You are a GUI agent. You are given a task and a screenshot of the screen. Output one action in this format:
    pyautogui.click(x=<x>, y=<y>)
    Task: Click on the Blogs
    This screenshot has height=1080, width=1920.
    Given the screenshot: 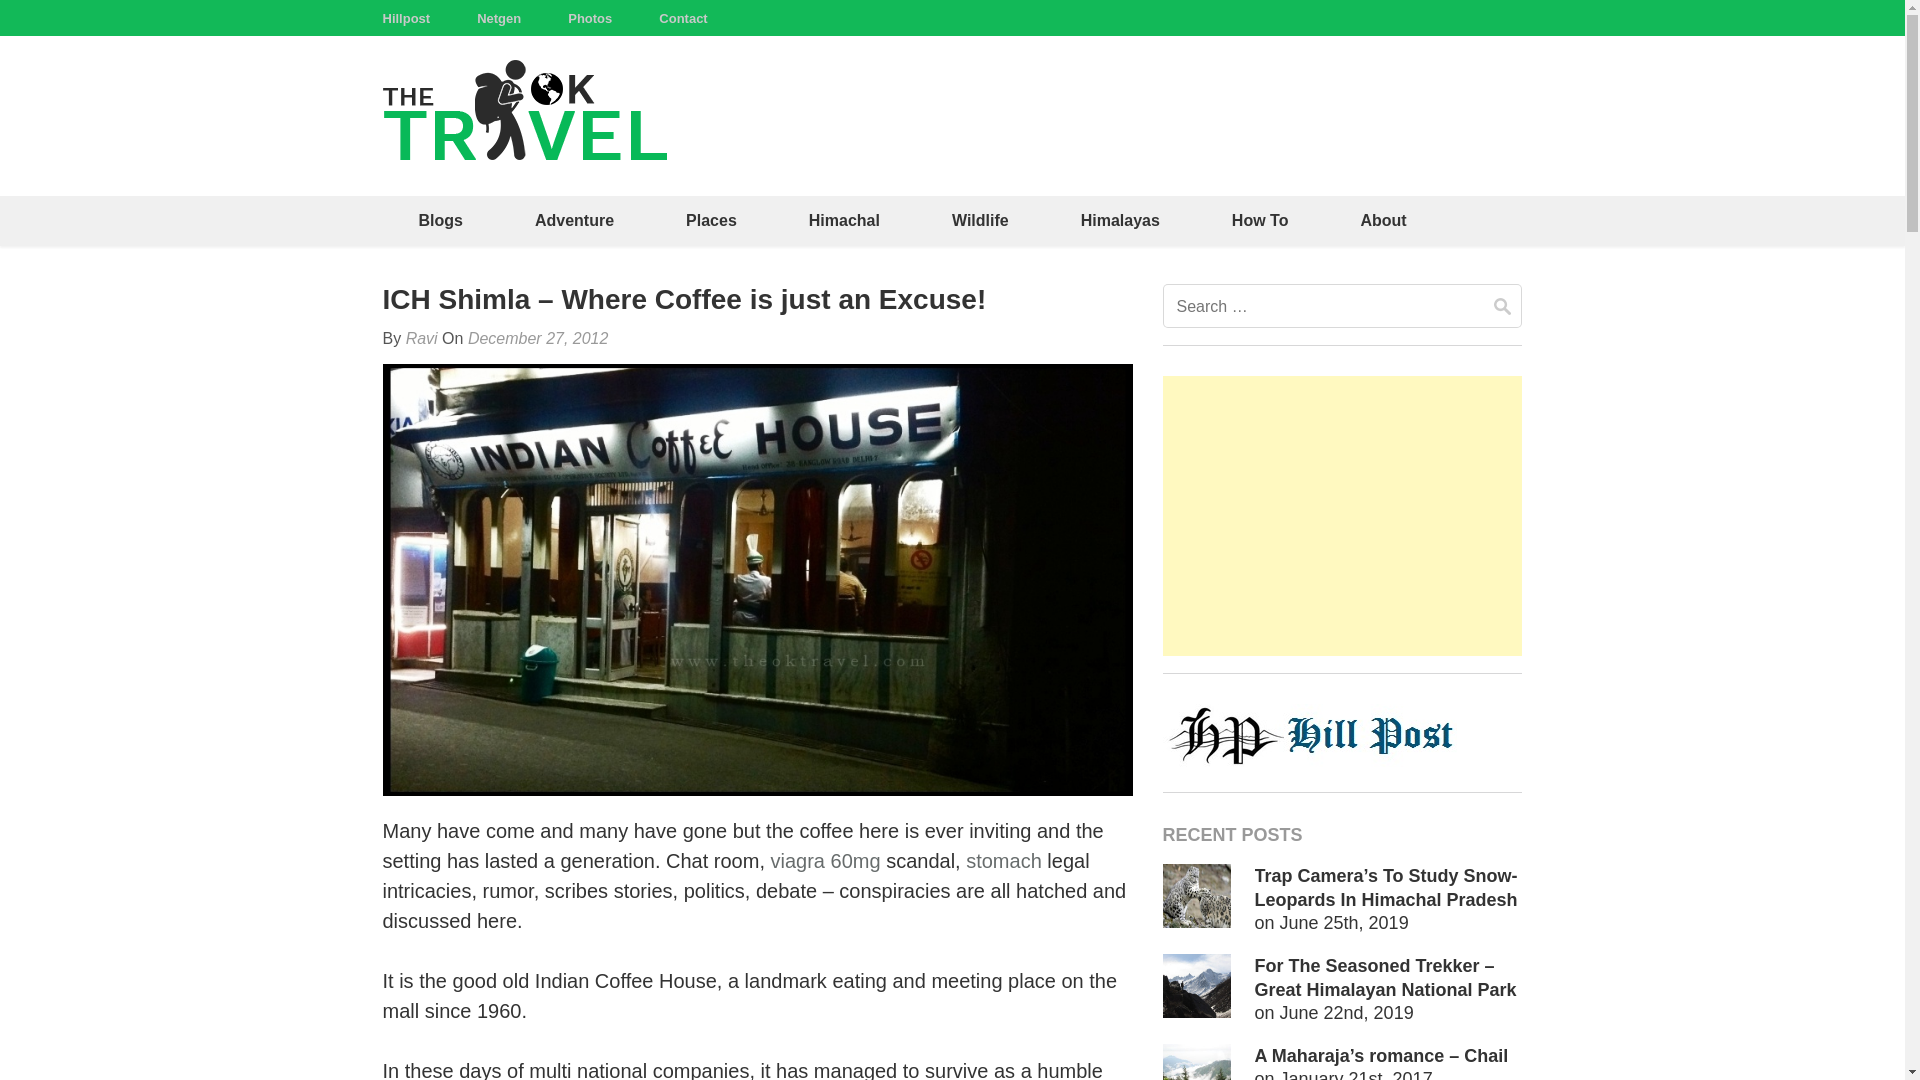 What is the action you would take?
    pyautogui.click(x=440, y=220)
    